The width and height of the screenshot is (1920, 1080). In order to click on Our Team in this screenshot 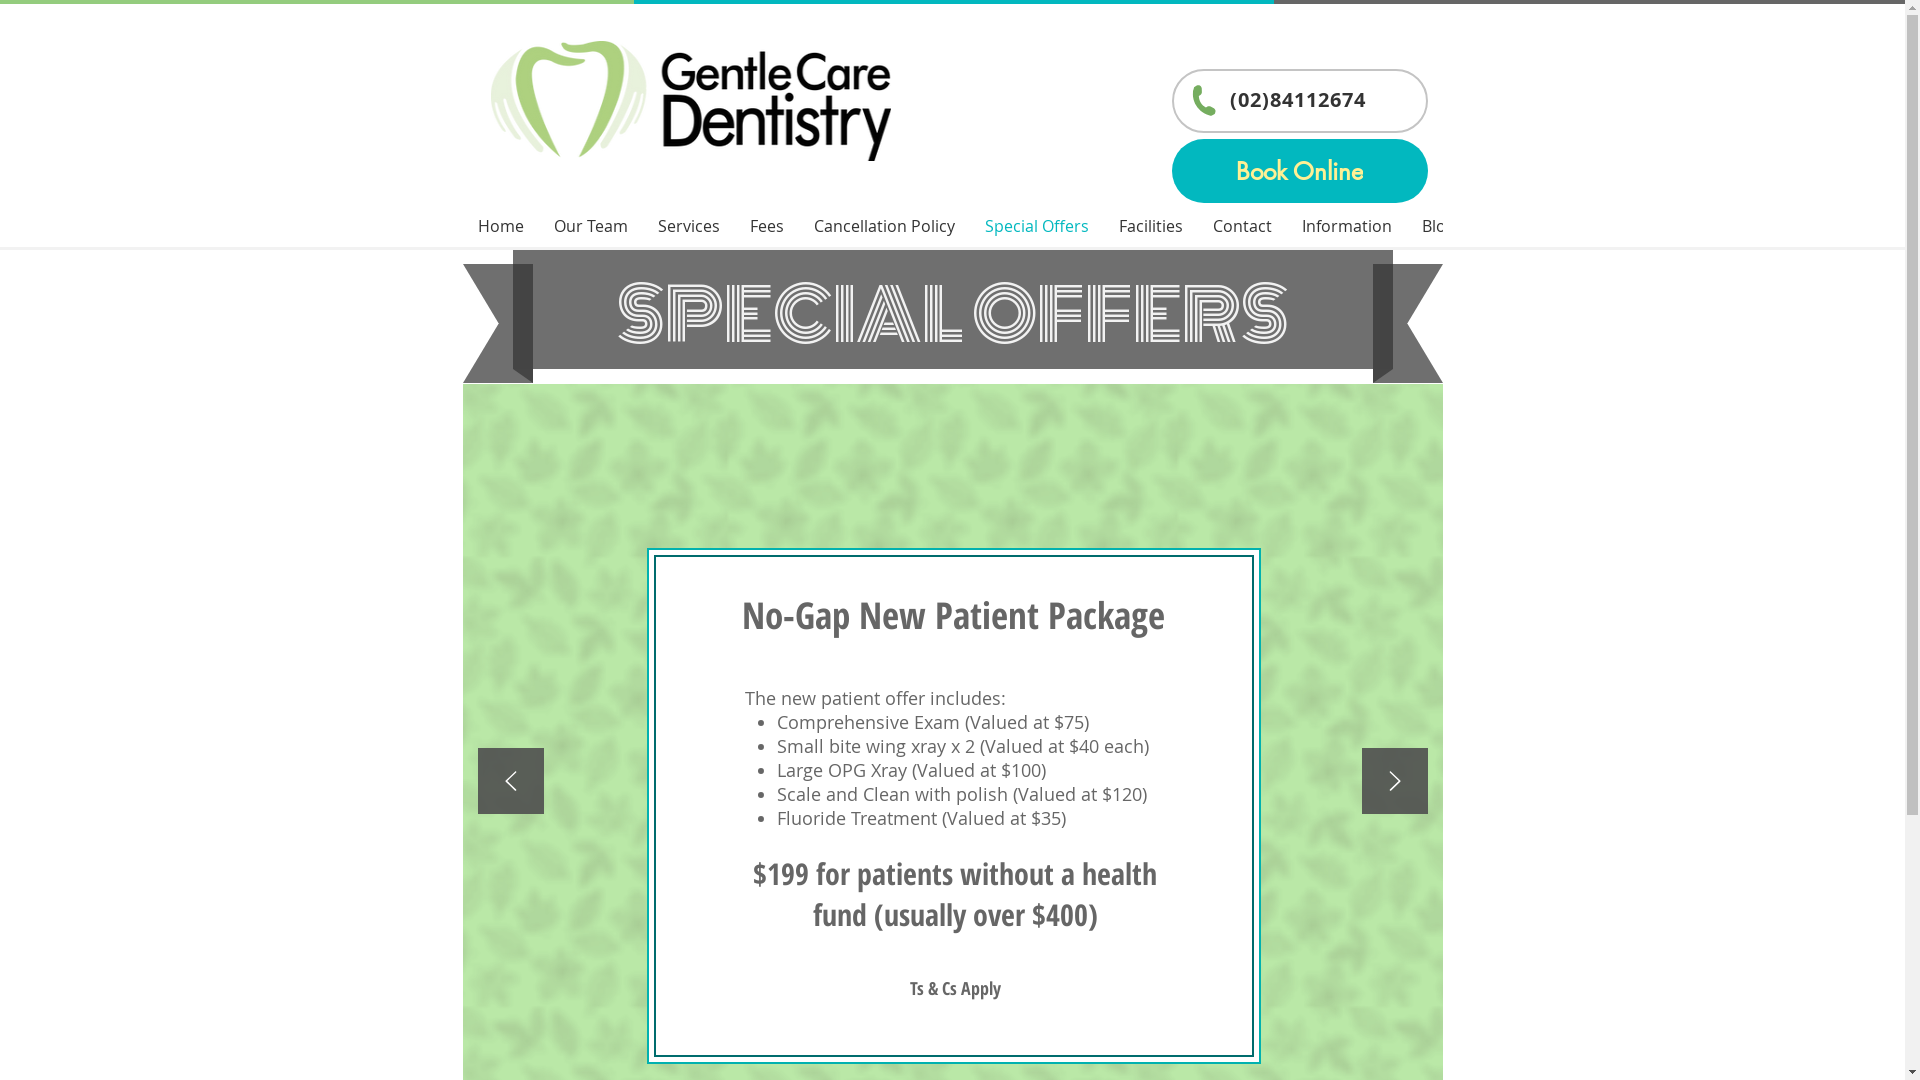, I will do `click(590, 228)`.